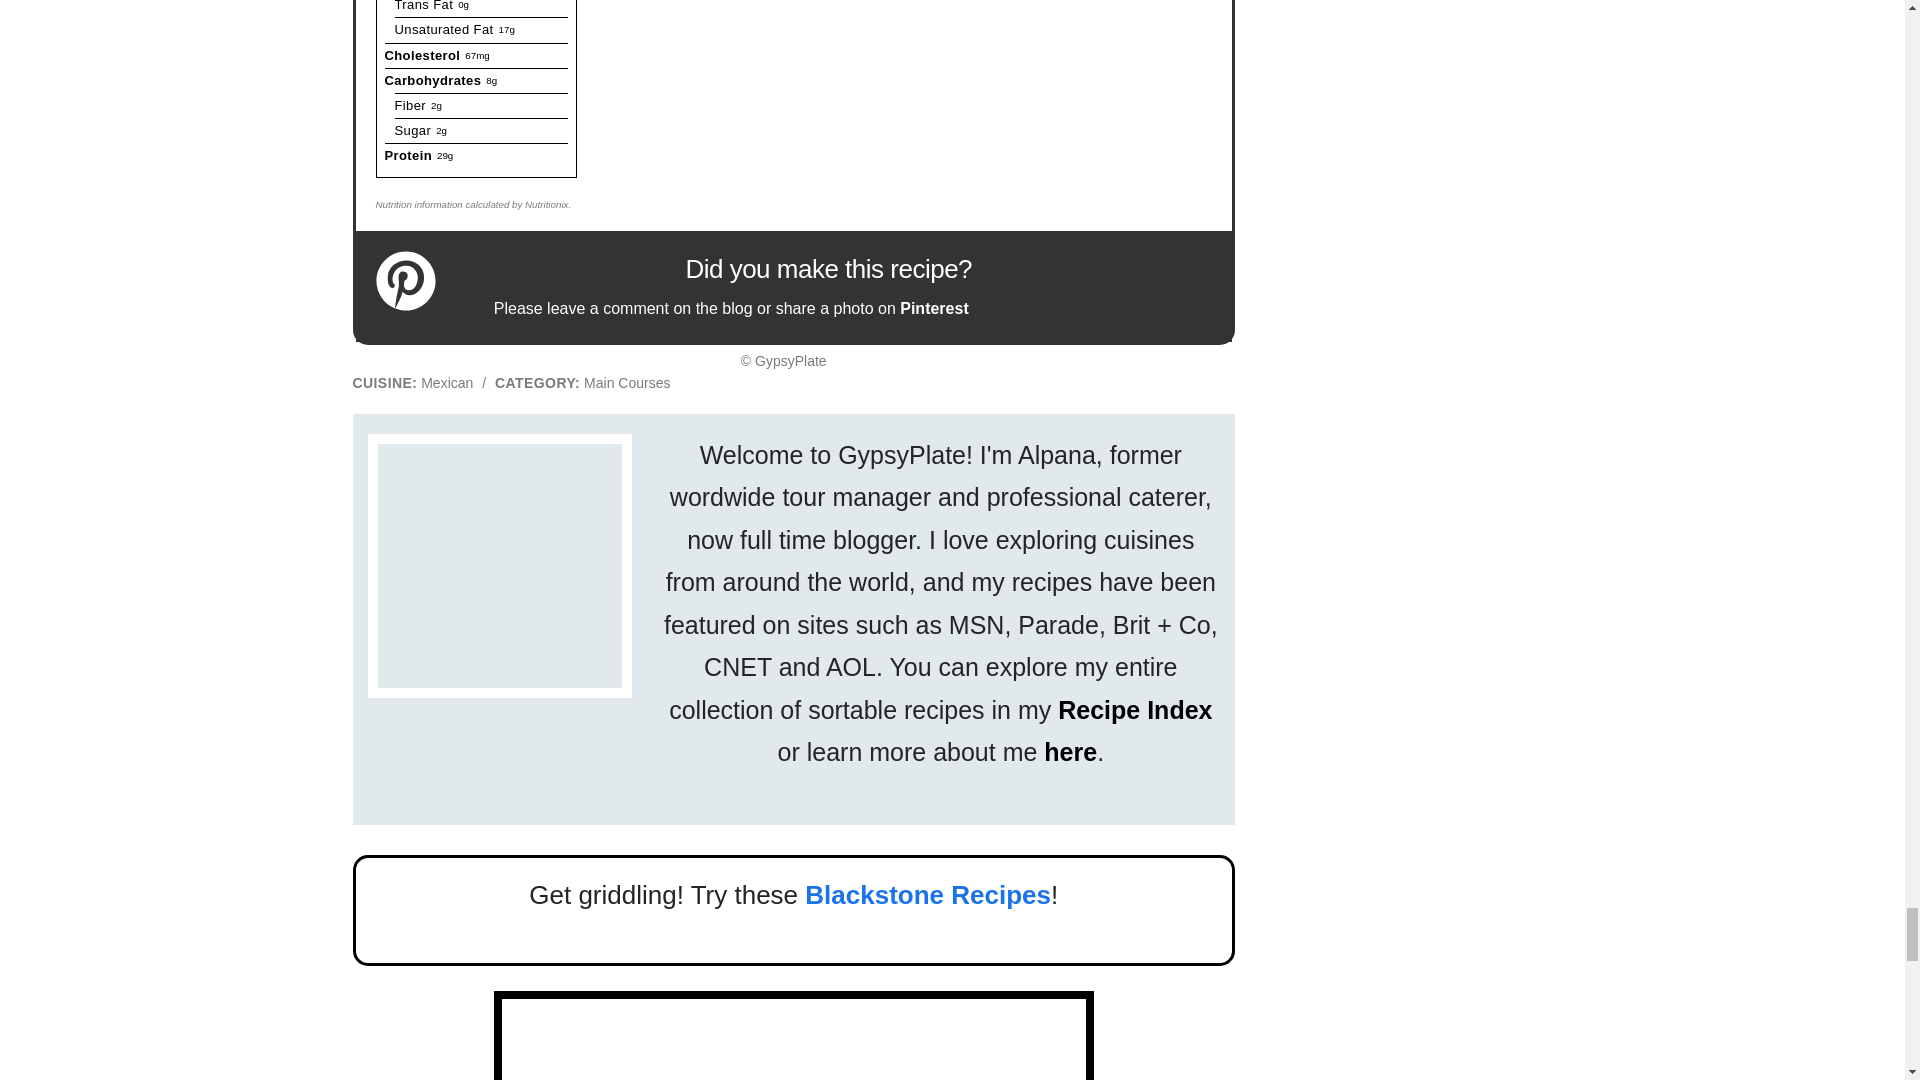  Describe the element at coordinates (1070, 751) in the screenshot. I see `here` at that location.